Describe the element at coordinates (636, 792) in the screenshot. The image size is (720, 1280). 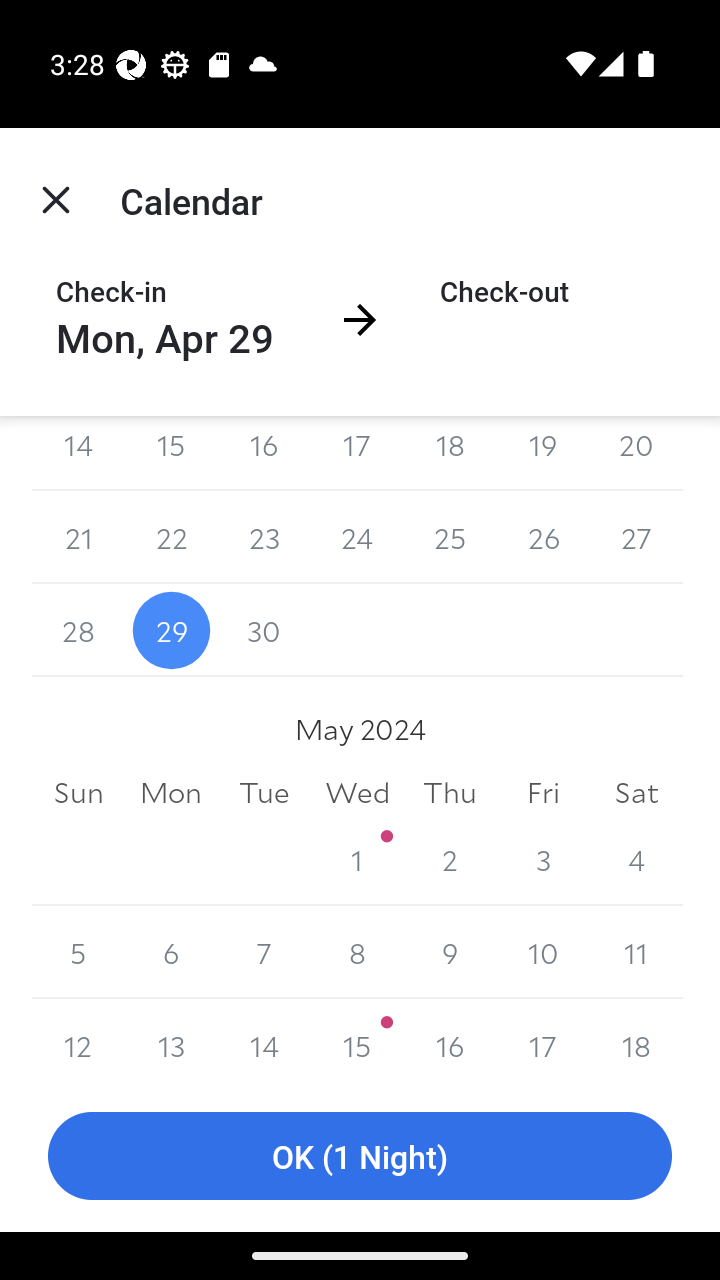
I see `Sat` at that location.